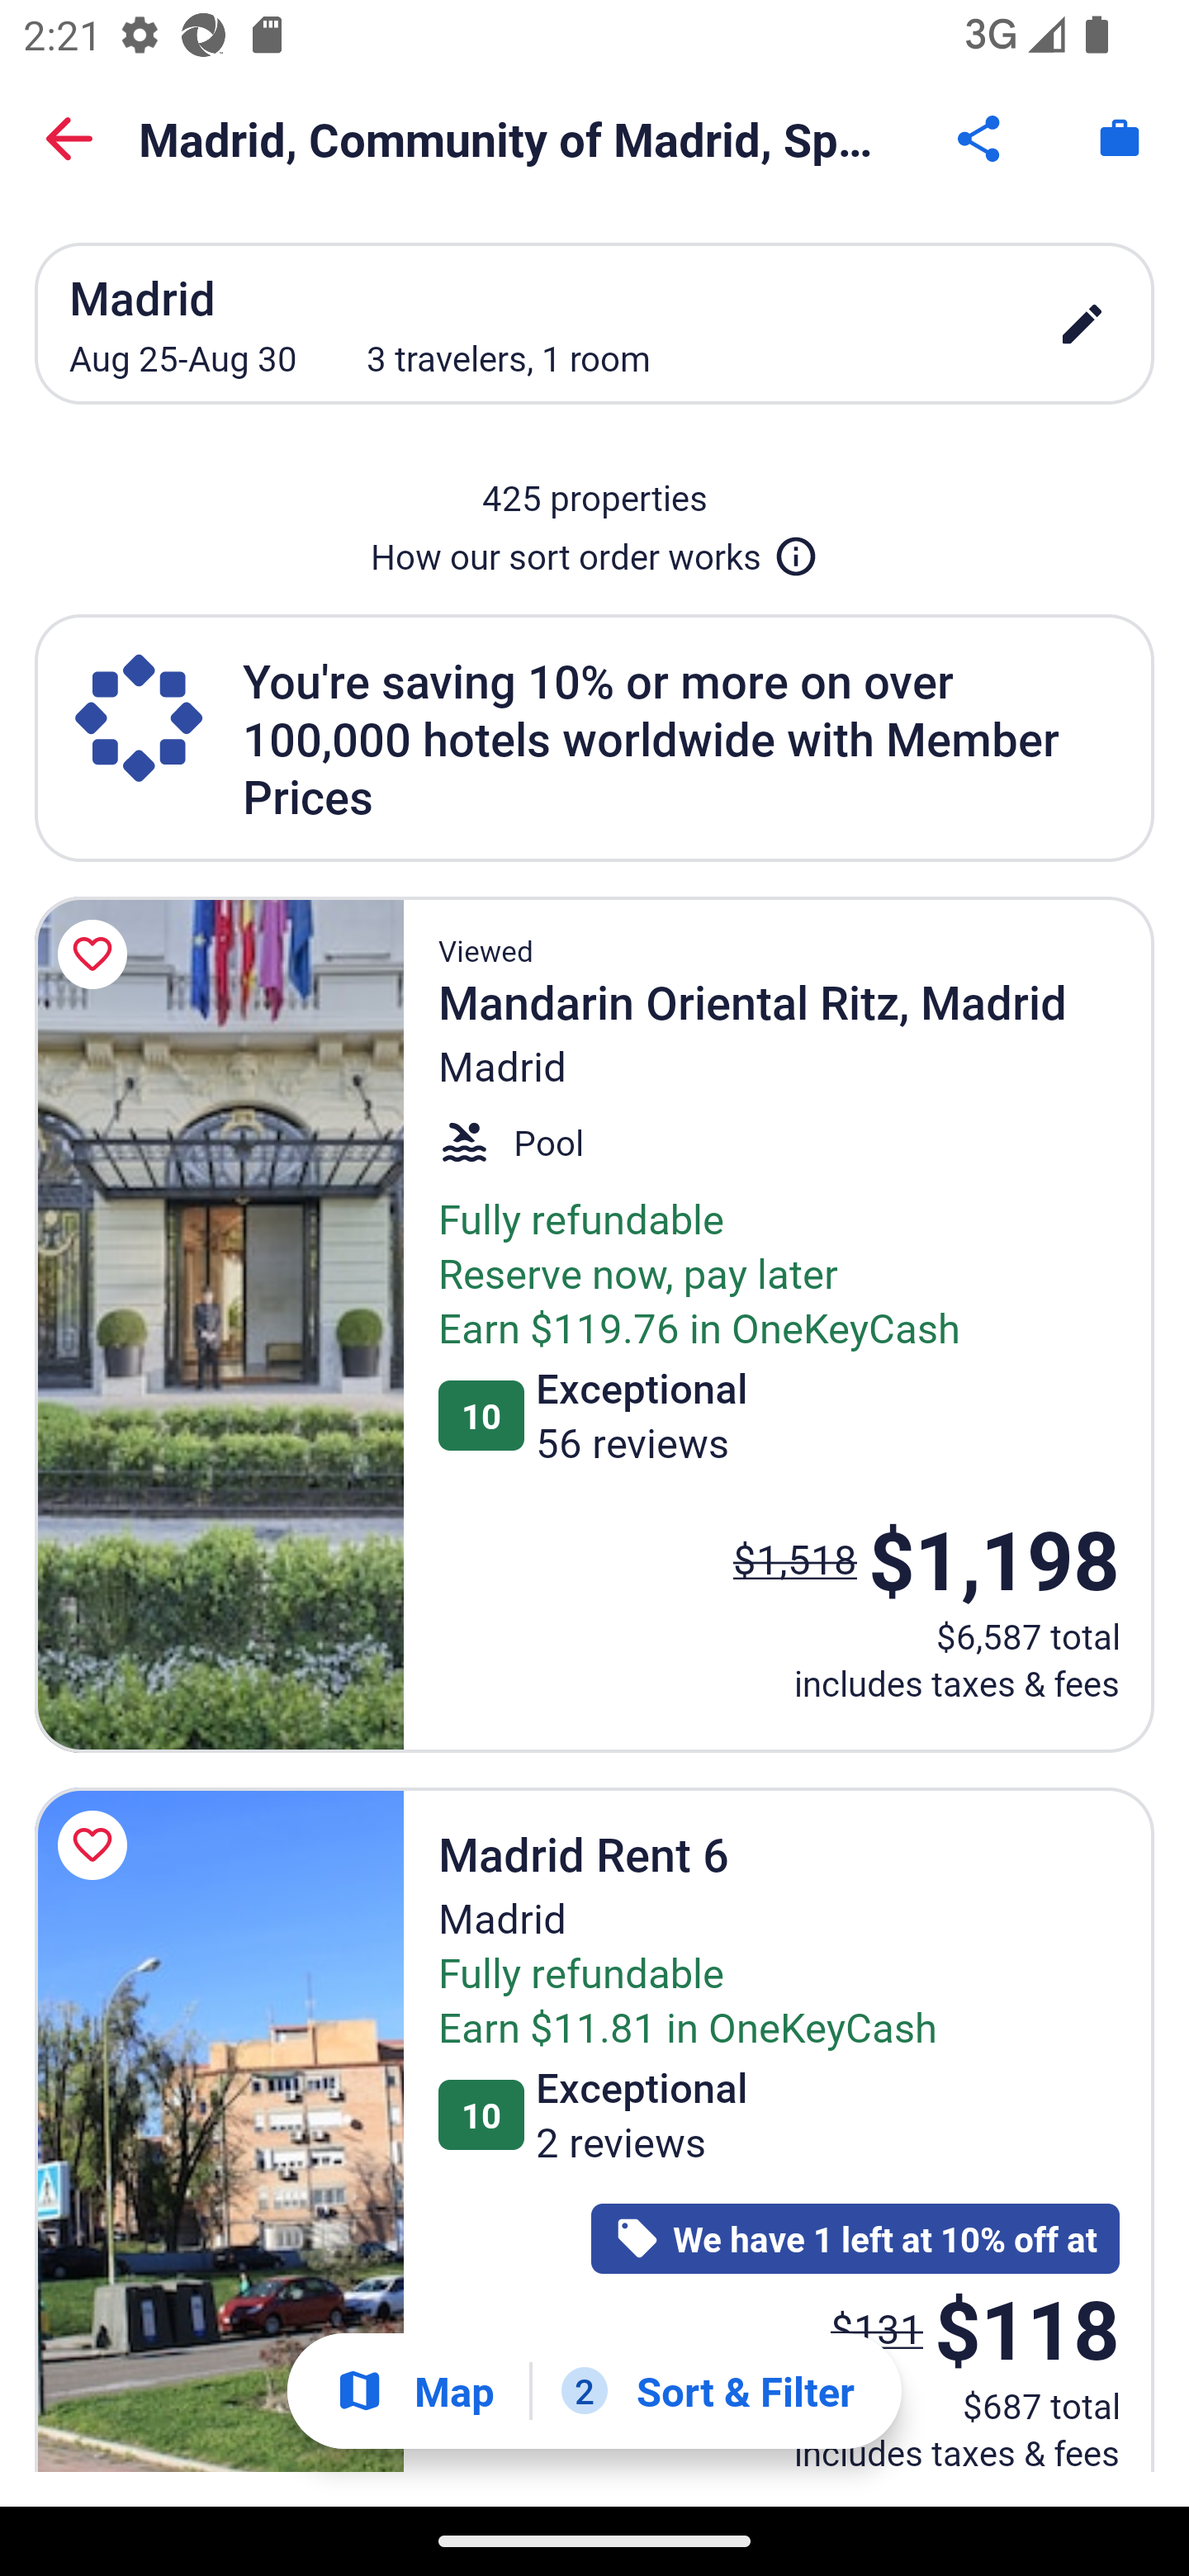  Describe the element at coordinates (1120, 139) in the screenshot. I see `Trips. Button` at that location.